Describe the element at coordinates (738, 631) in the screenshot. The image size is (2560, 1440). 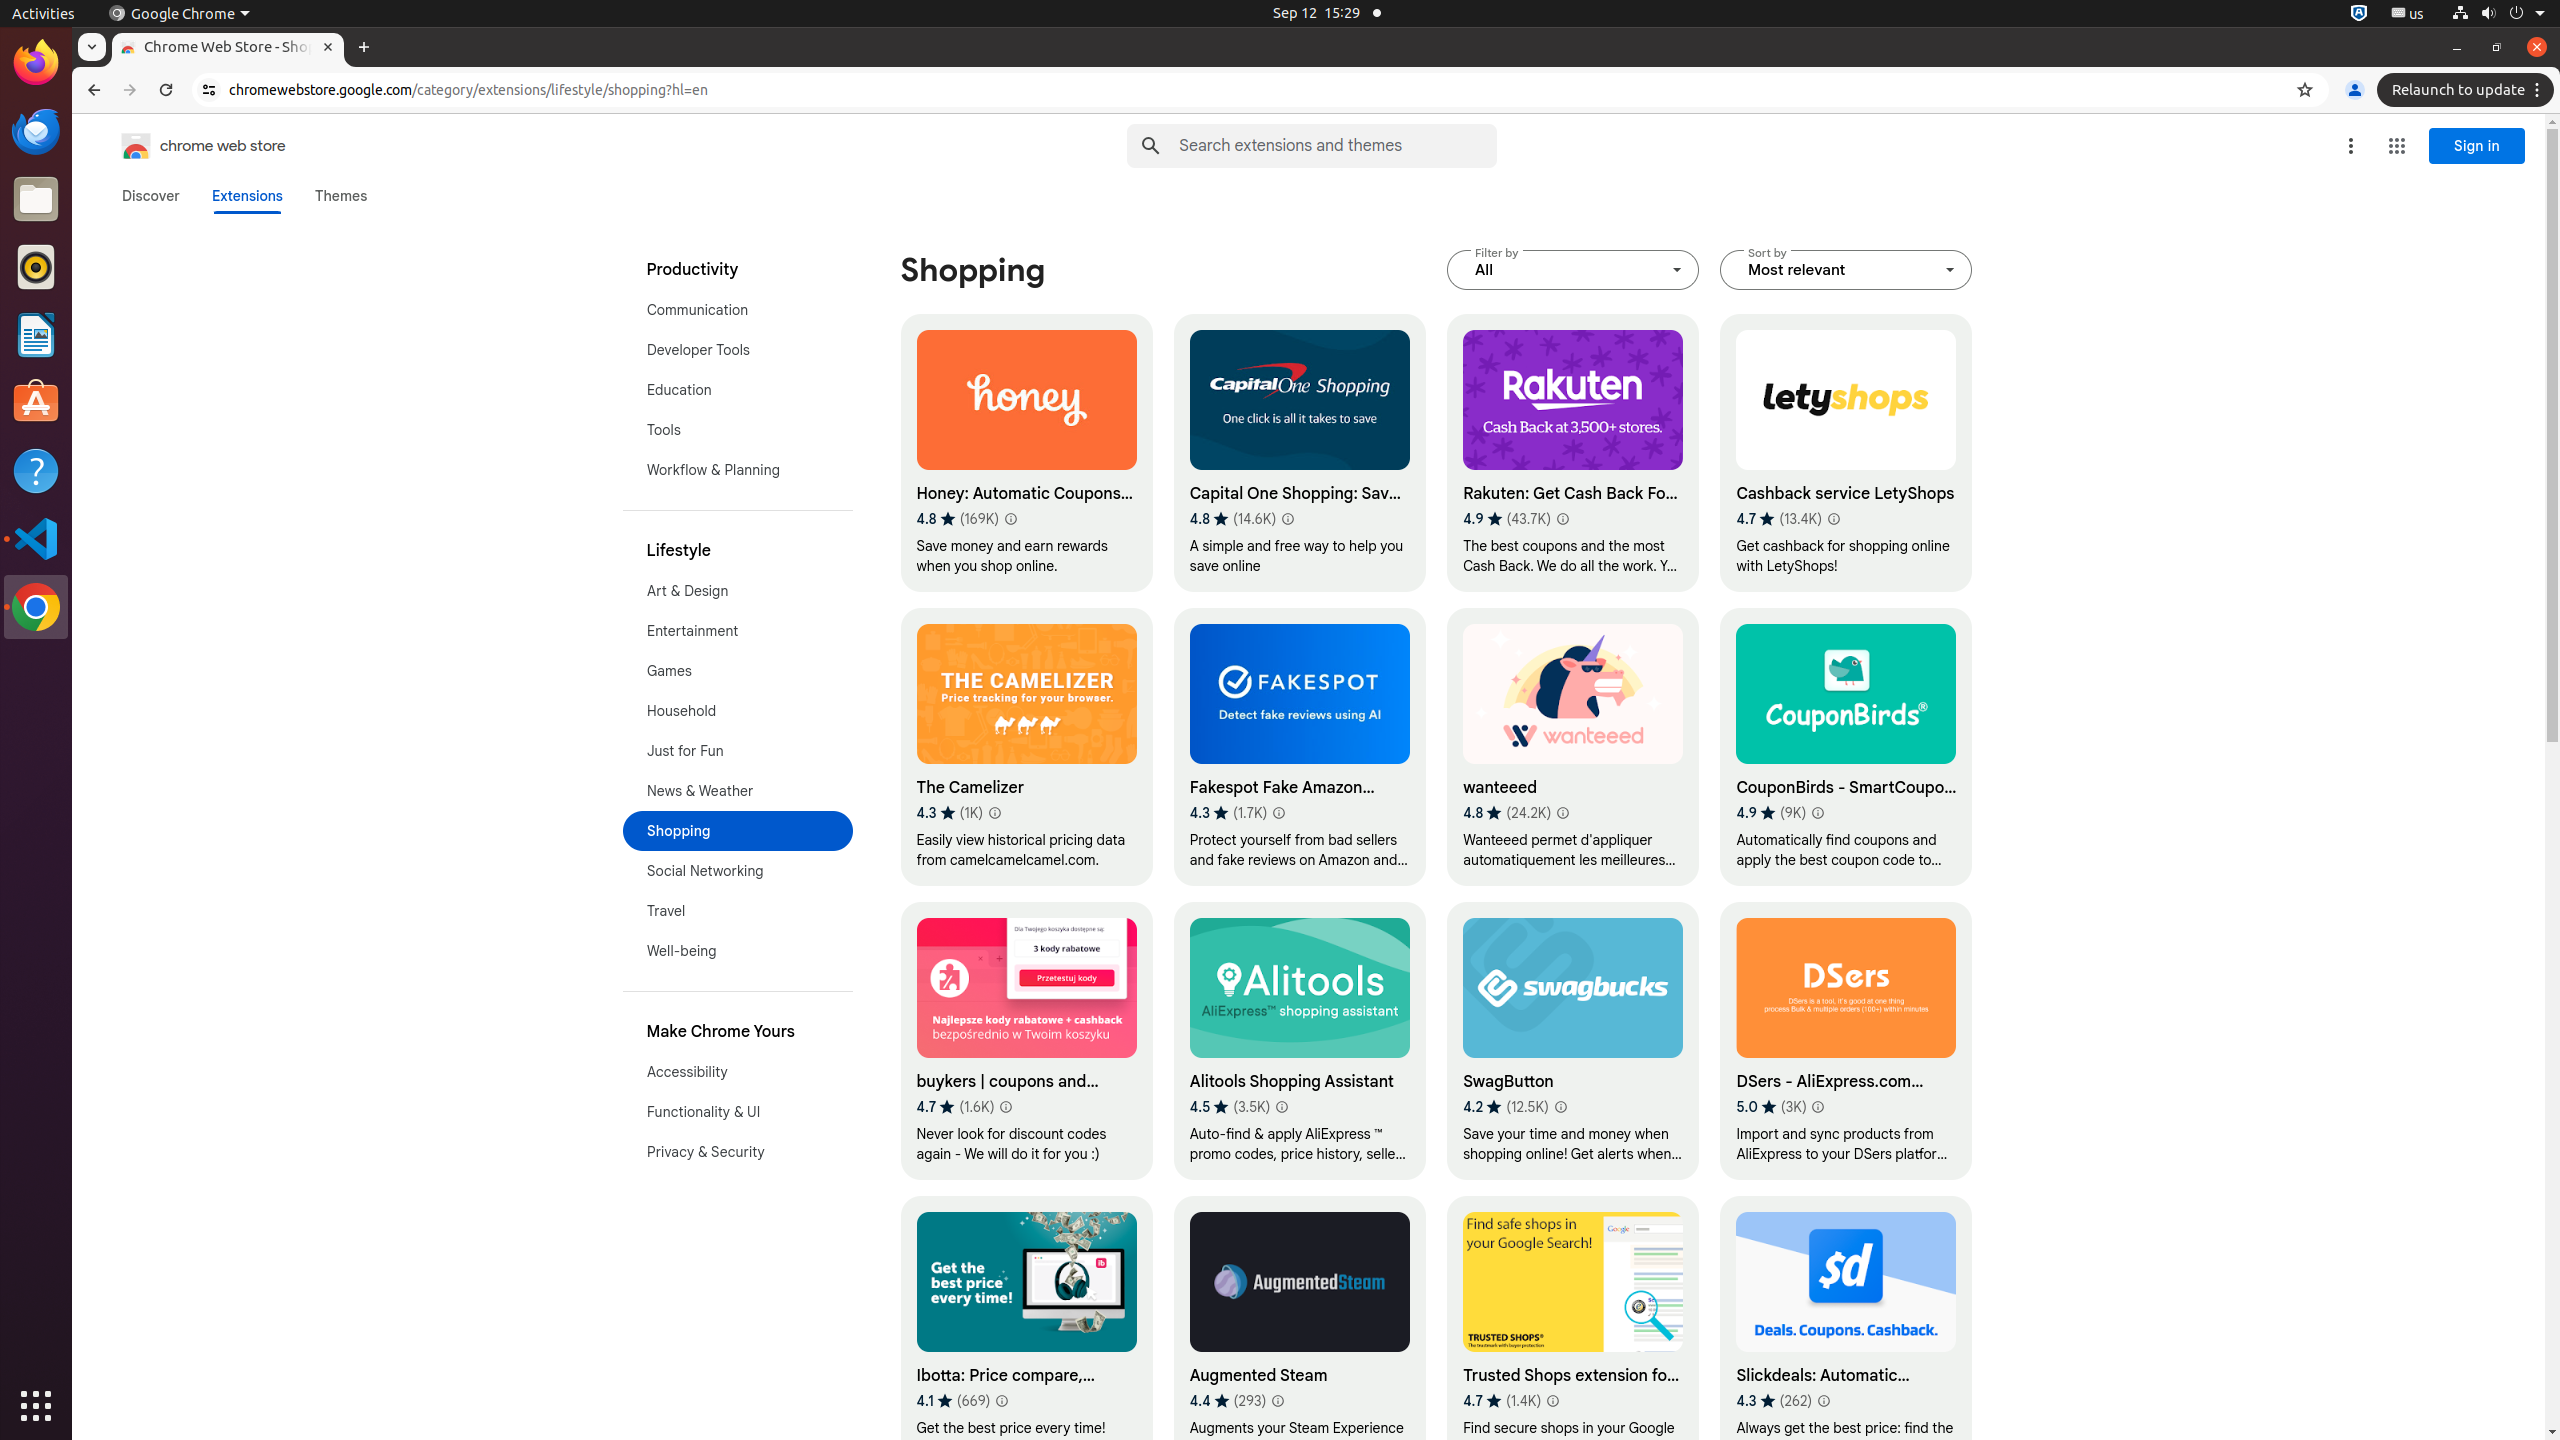
I see `Entertainment` at that location.